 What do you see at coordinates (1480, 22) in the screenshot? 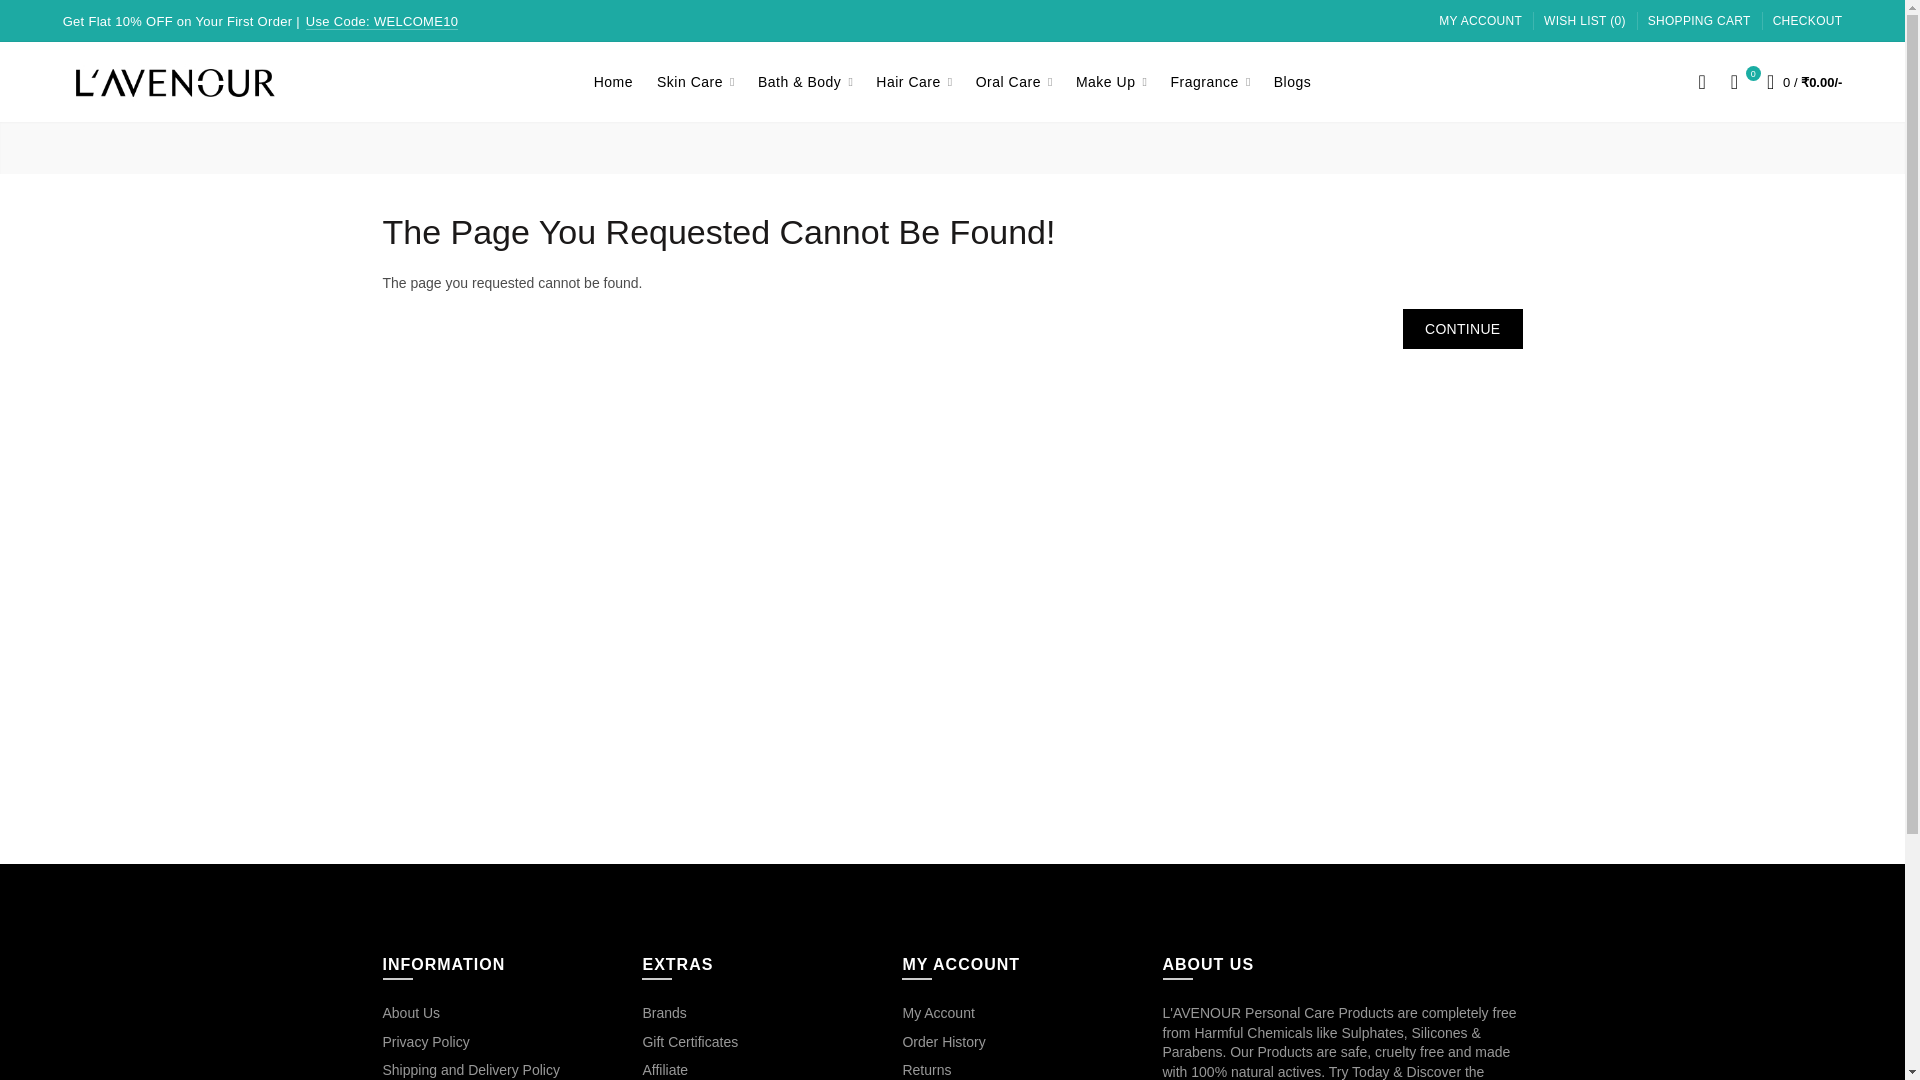
I see `My Account` at bounding box center [1480, 22].